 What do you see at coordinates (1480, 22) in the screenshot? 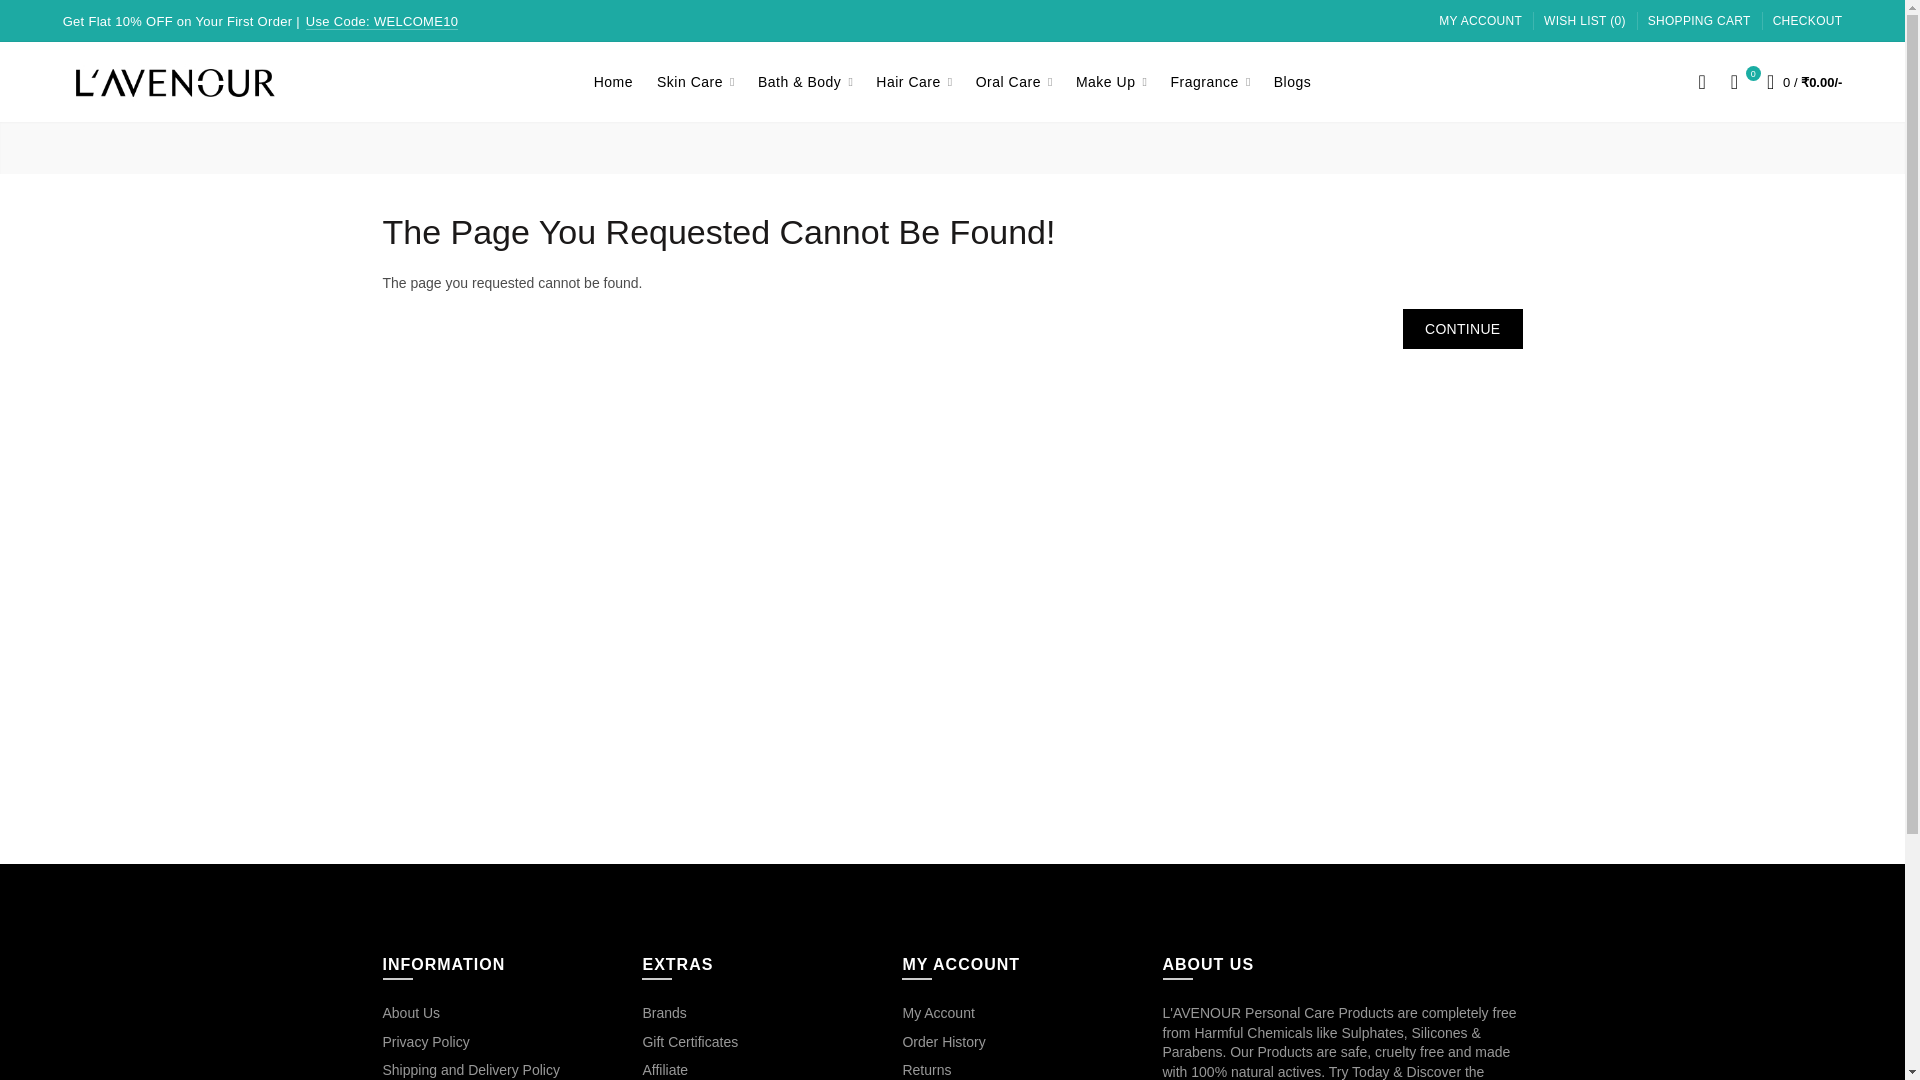
I see `My Account` at bounding box center [1480, 22].